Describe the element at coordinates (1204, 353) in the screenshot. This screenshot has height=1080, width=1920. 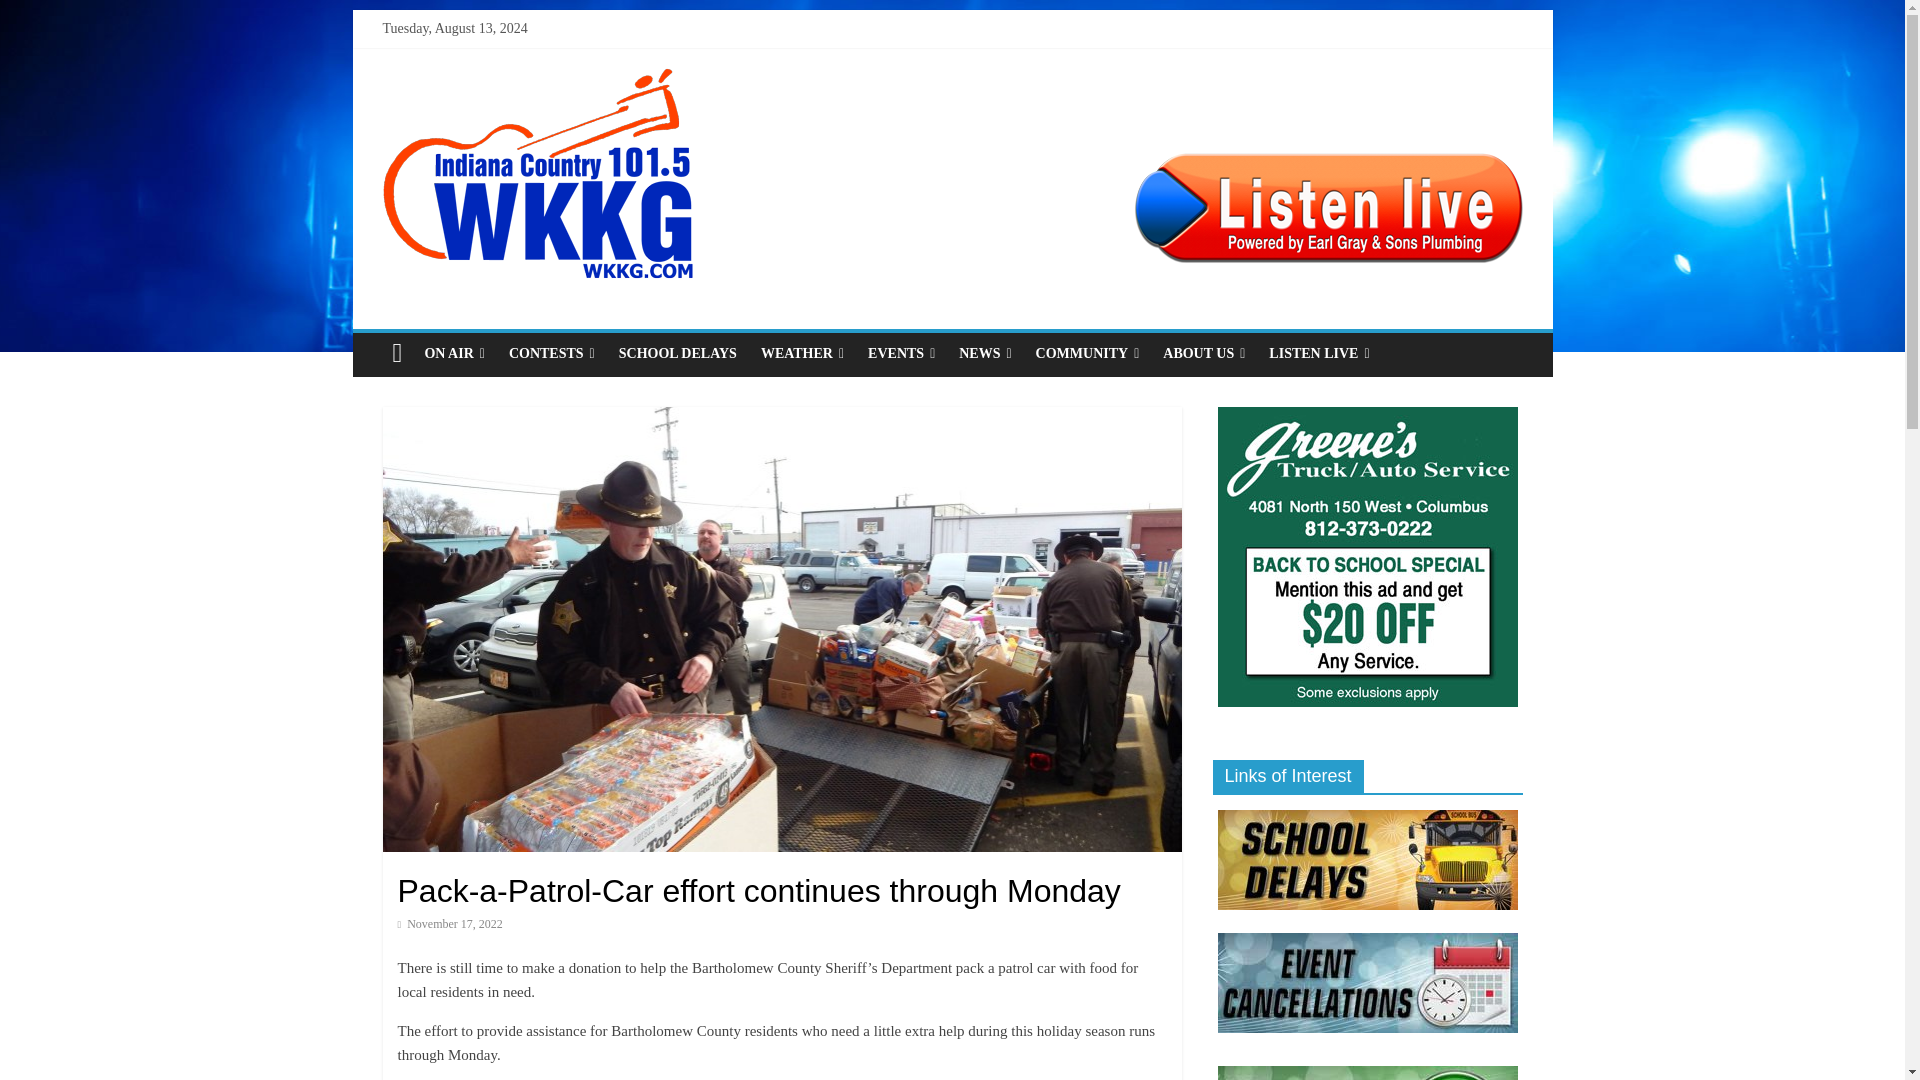
I see `ABOUT US` at that location.